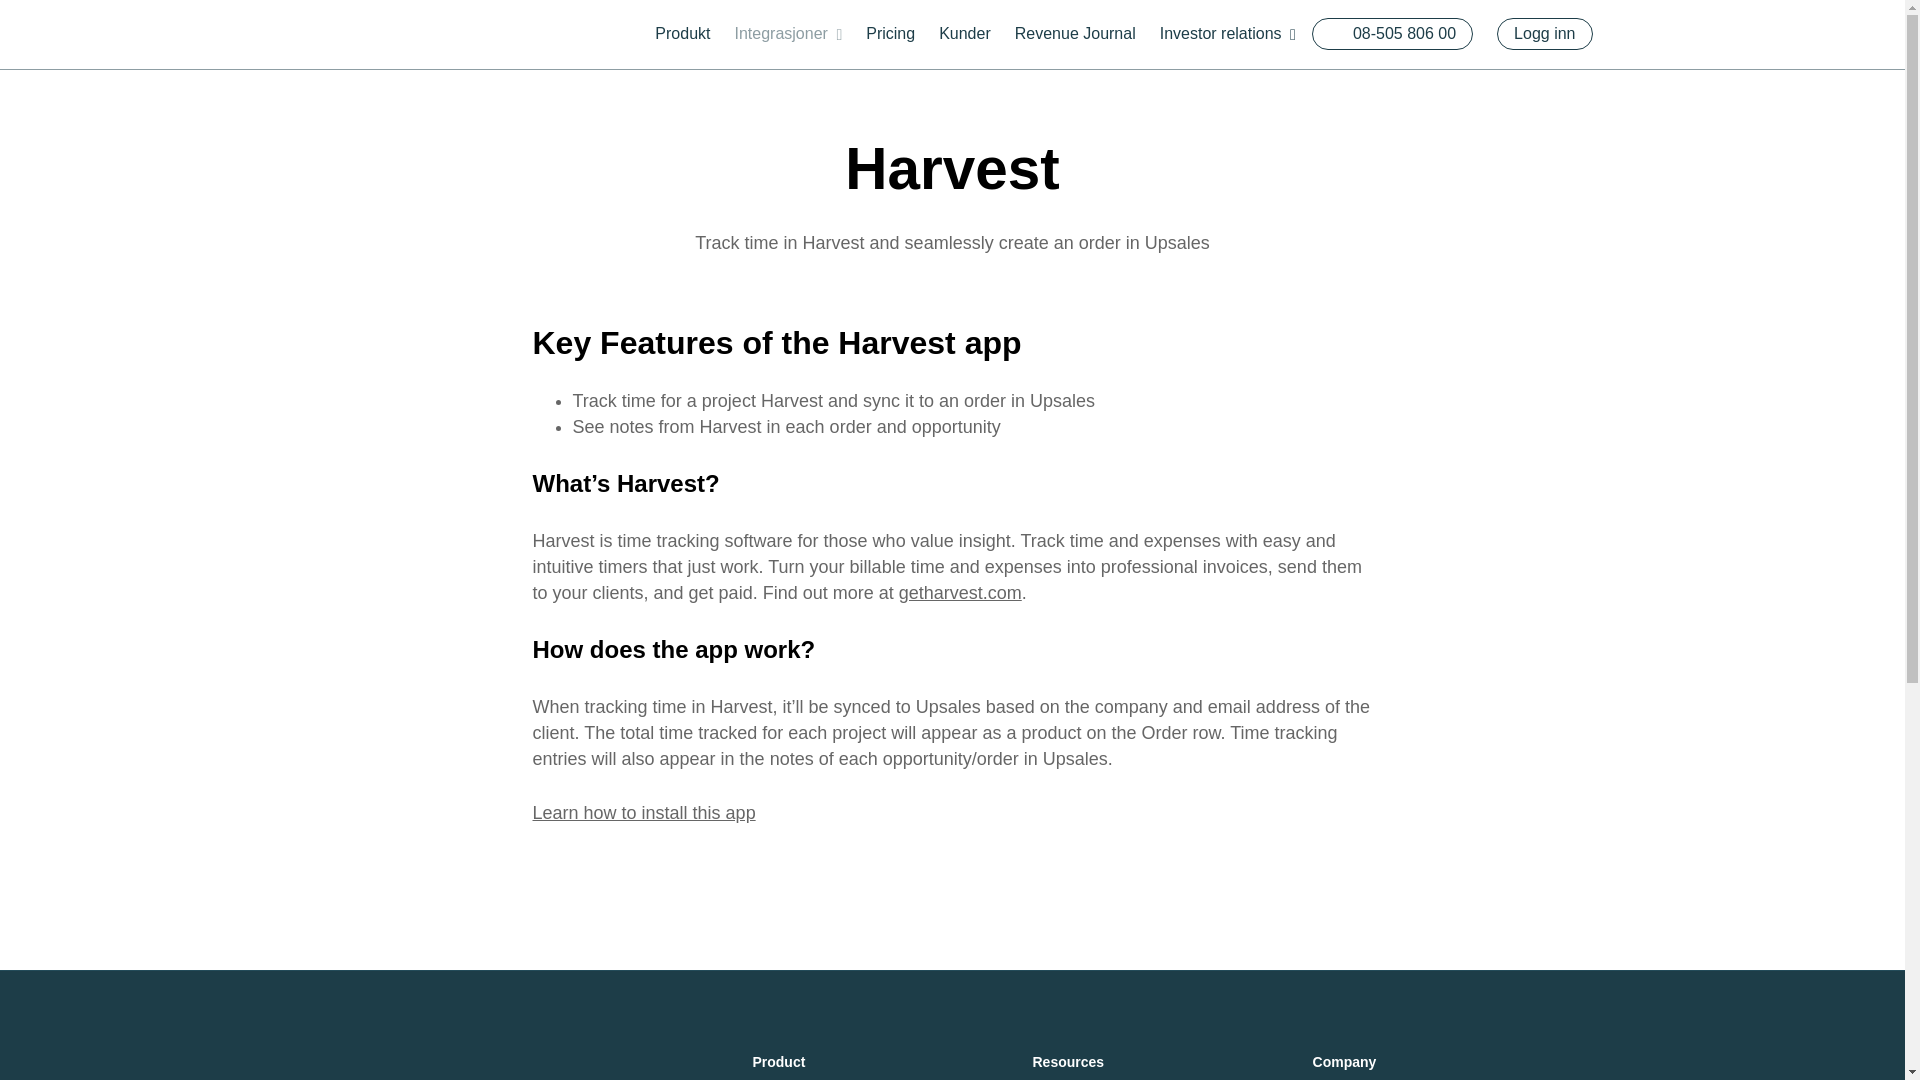  I want to click on Pricing, so click(890, 34).